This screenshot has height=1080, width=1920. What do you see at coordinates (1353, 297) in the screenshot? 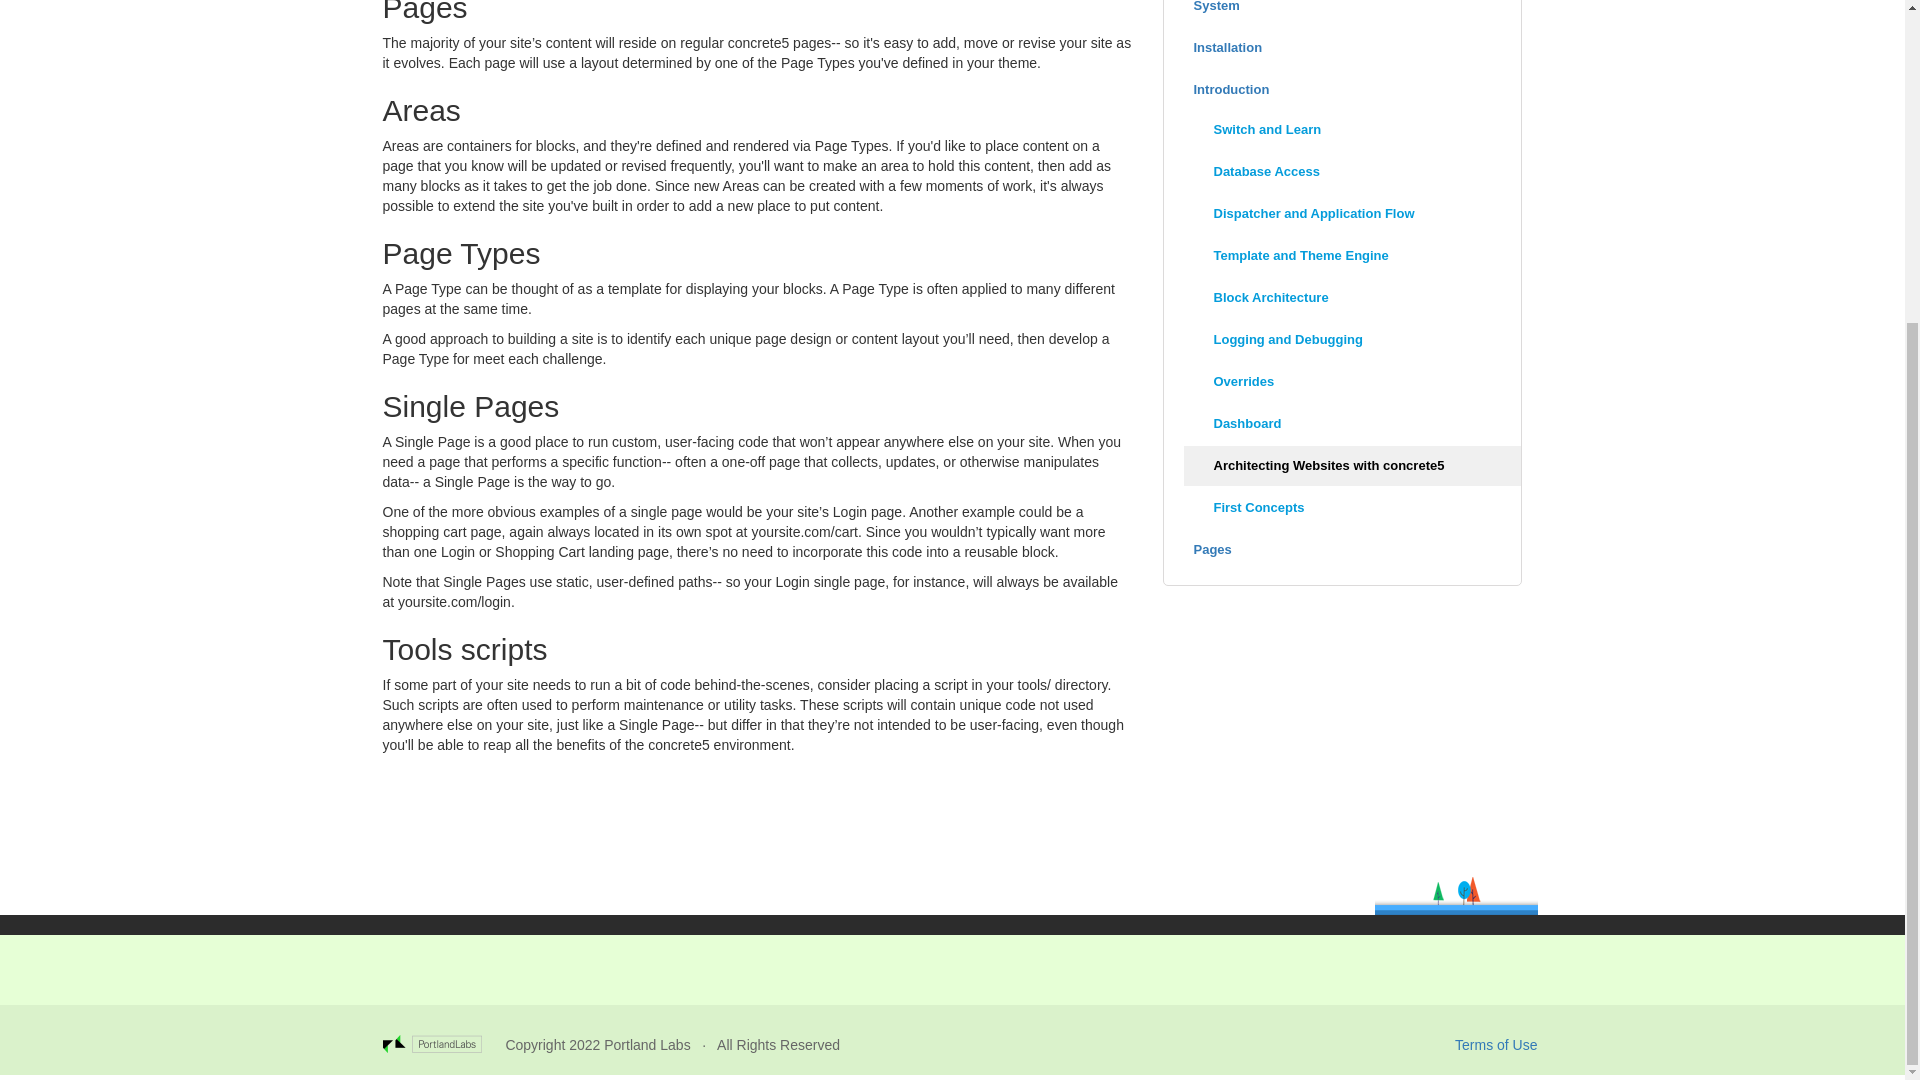
I see `Block Architecture` at bounding box center [1353, 297].